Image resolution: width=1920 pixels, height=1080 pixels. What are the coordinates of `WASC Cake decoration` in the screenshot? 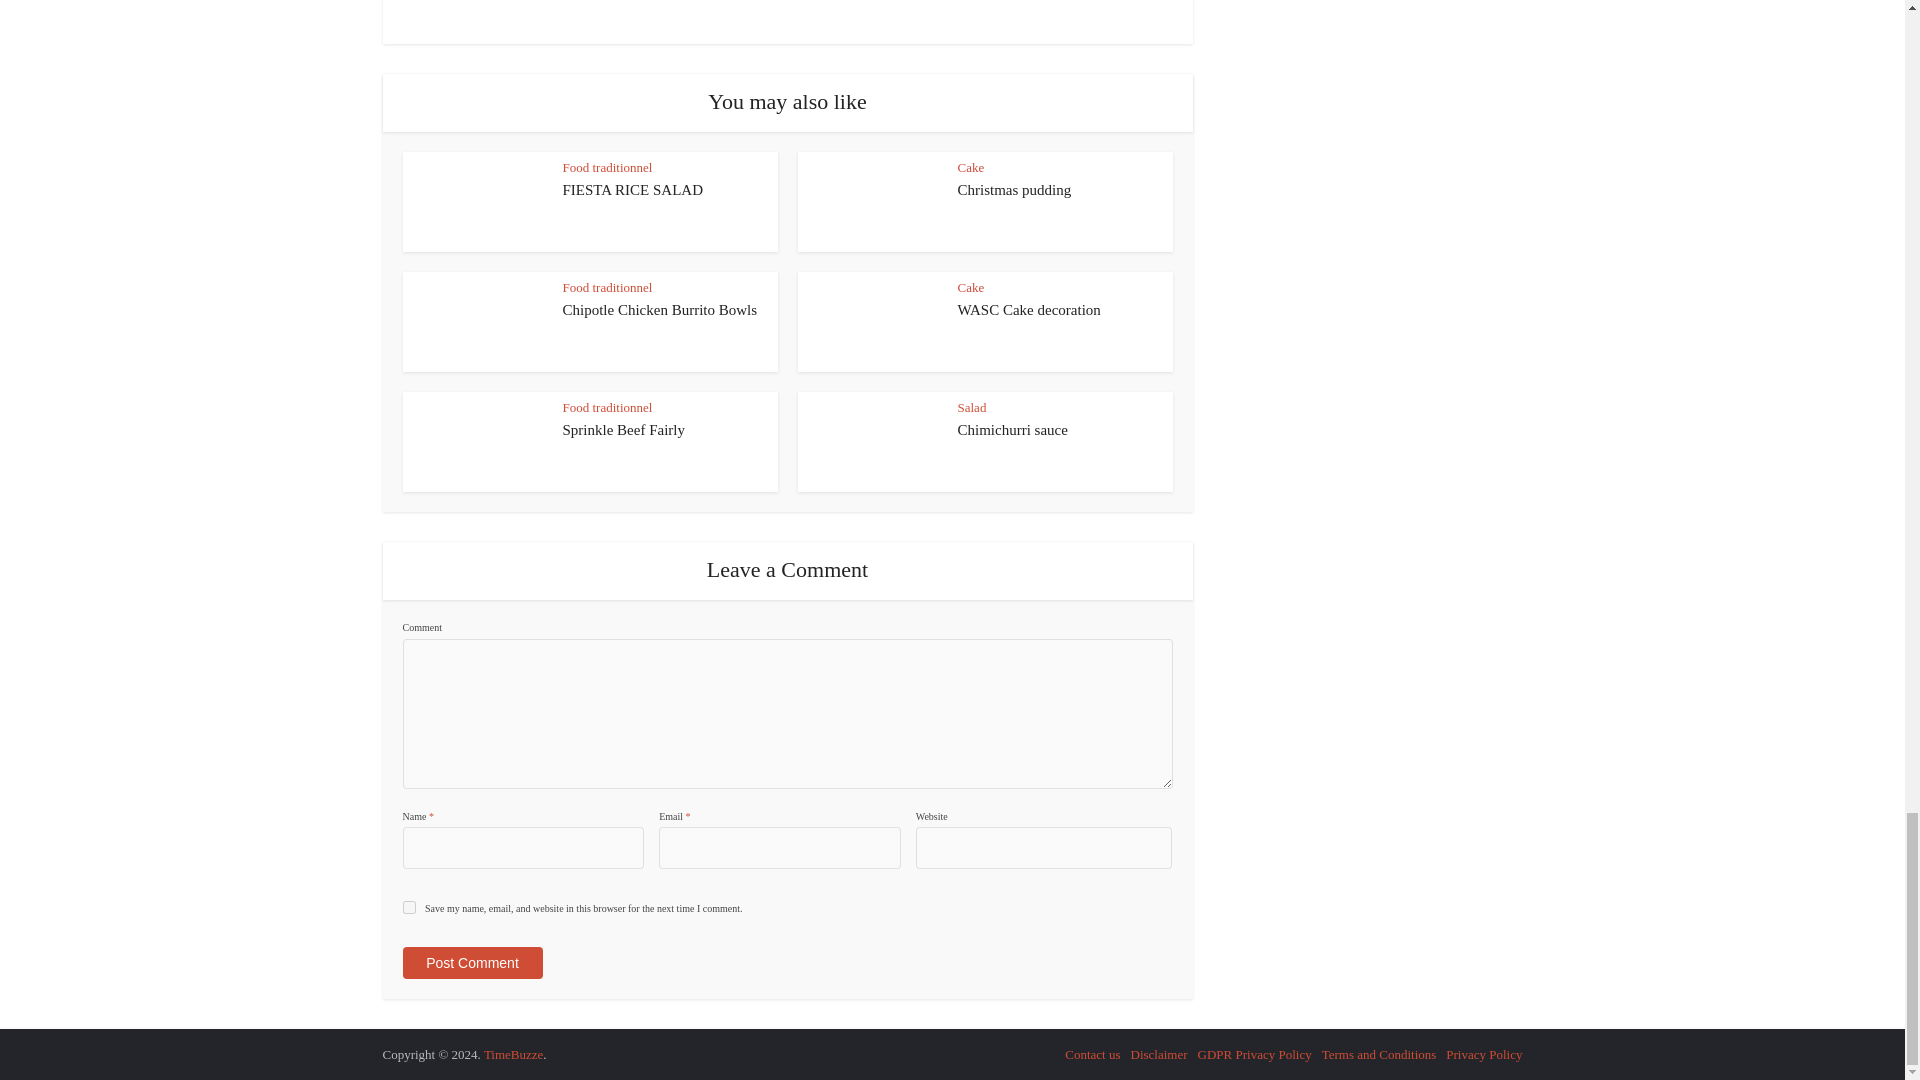 It's located at (1029, 310).